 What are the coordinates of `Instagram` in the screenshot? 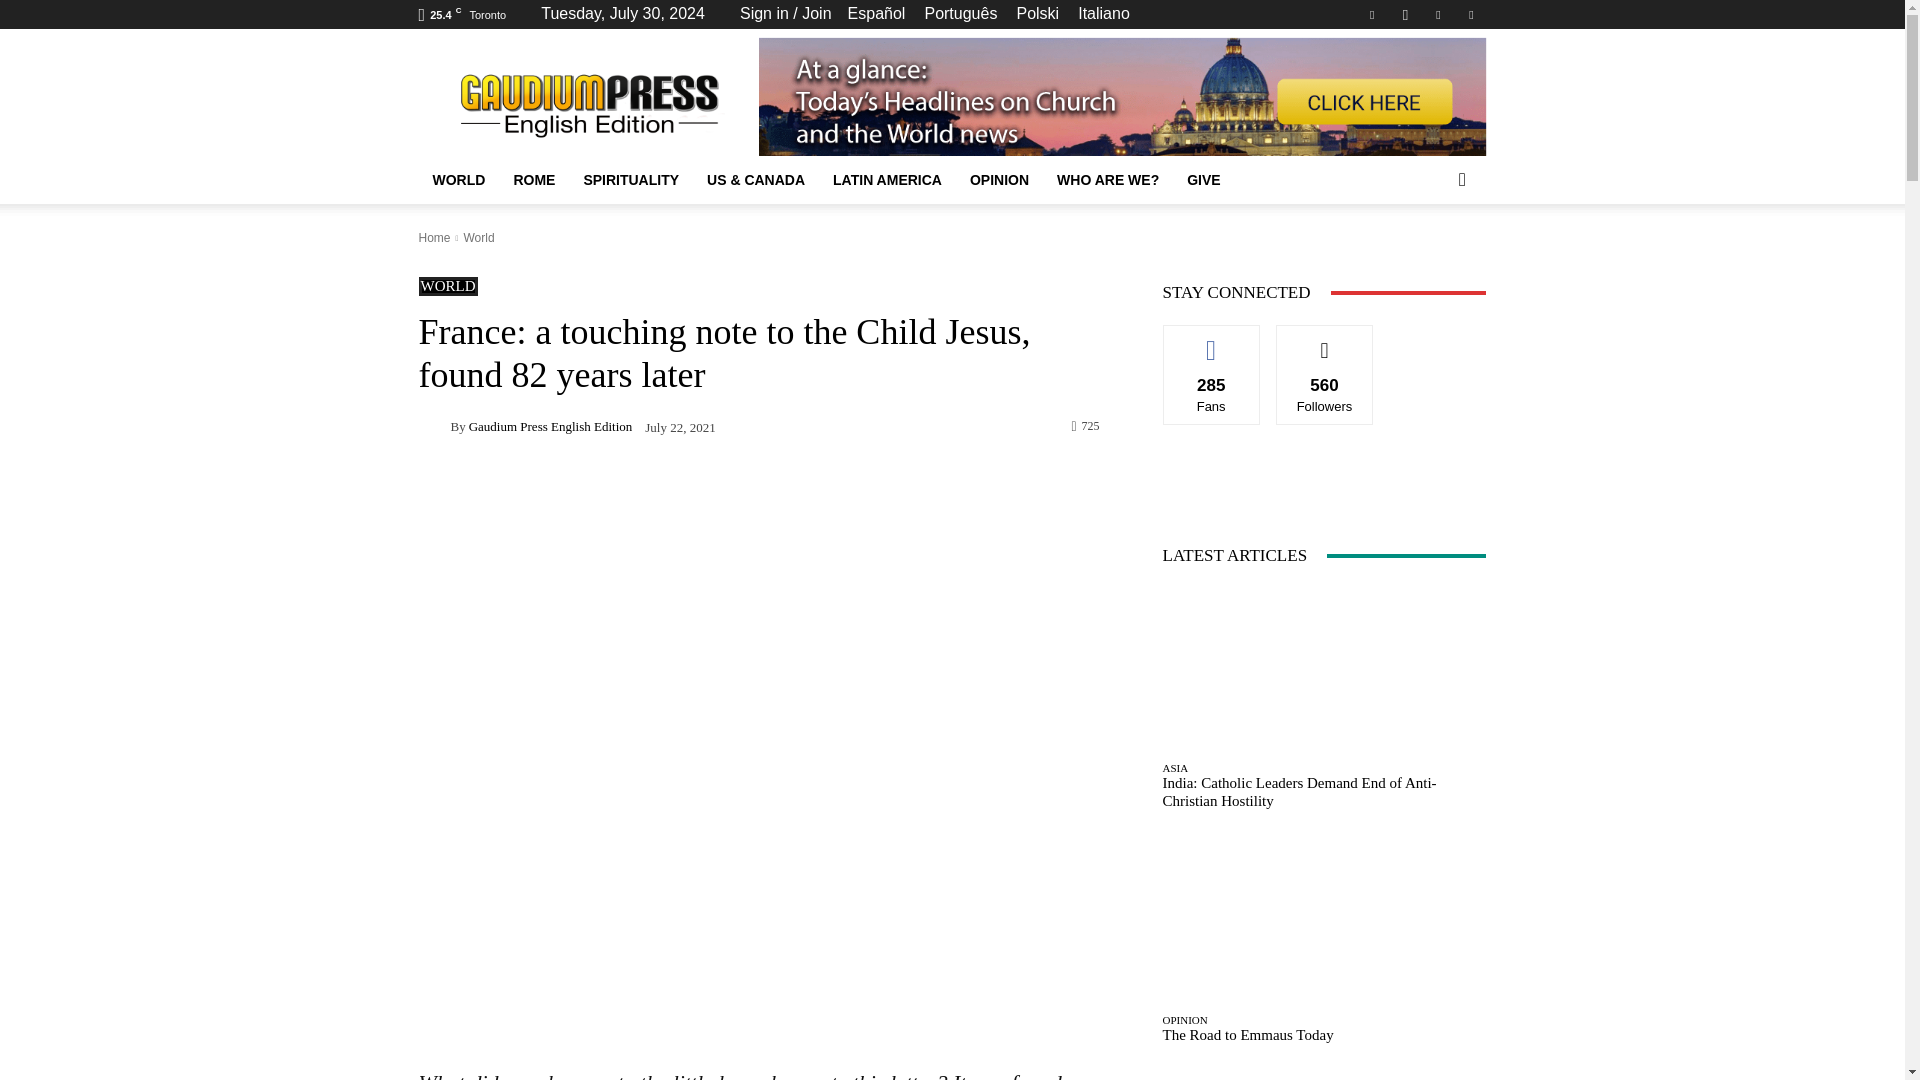 It's located at (1405, 14).